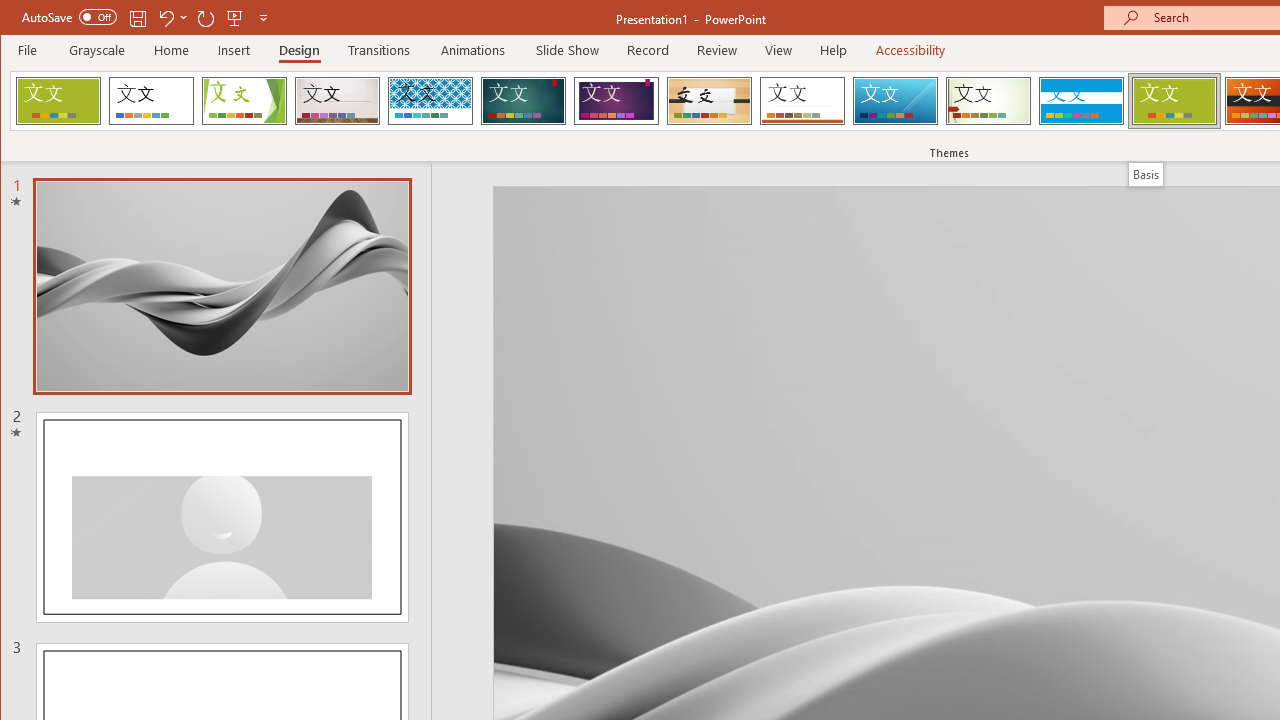  I want to click on Slice, so click(895, 100).